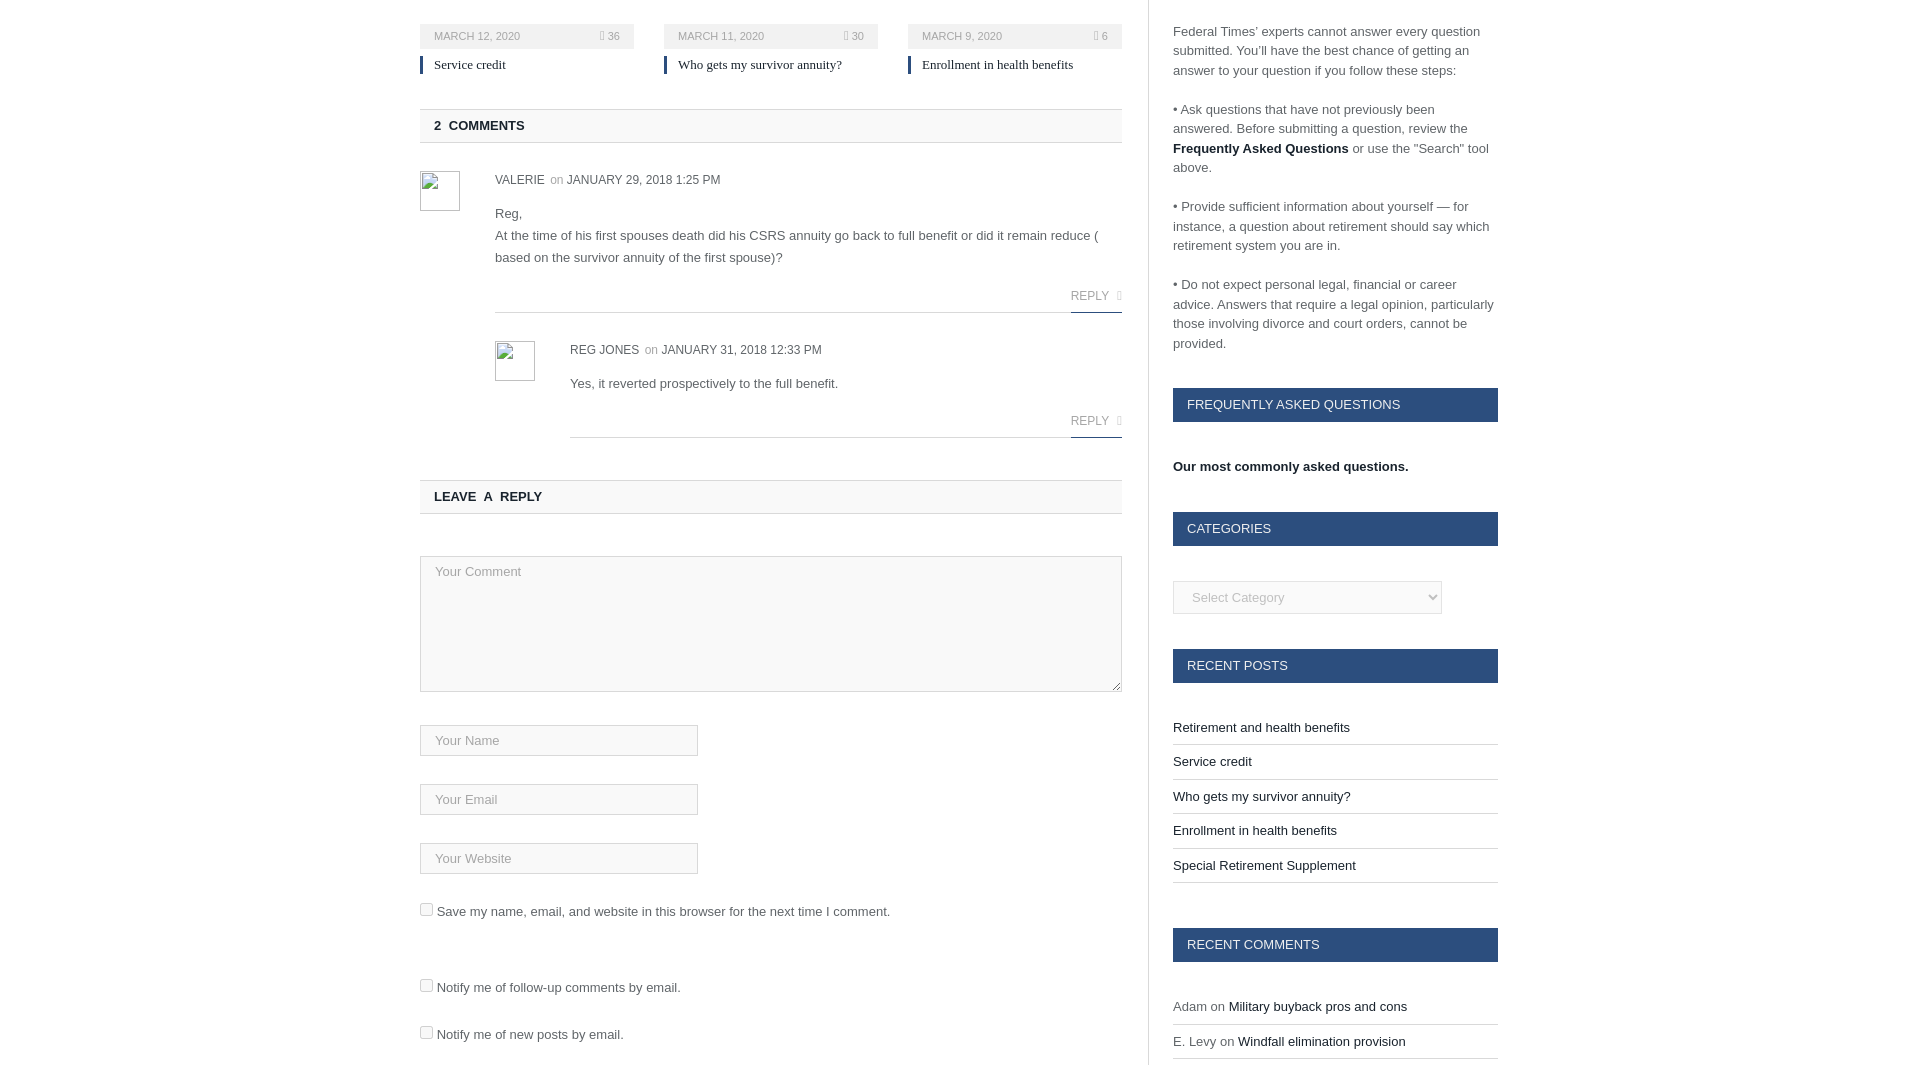 This screenshot has width=1920, height=1080. I want to click on Post Comment, so click(1042, 1076).